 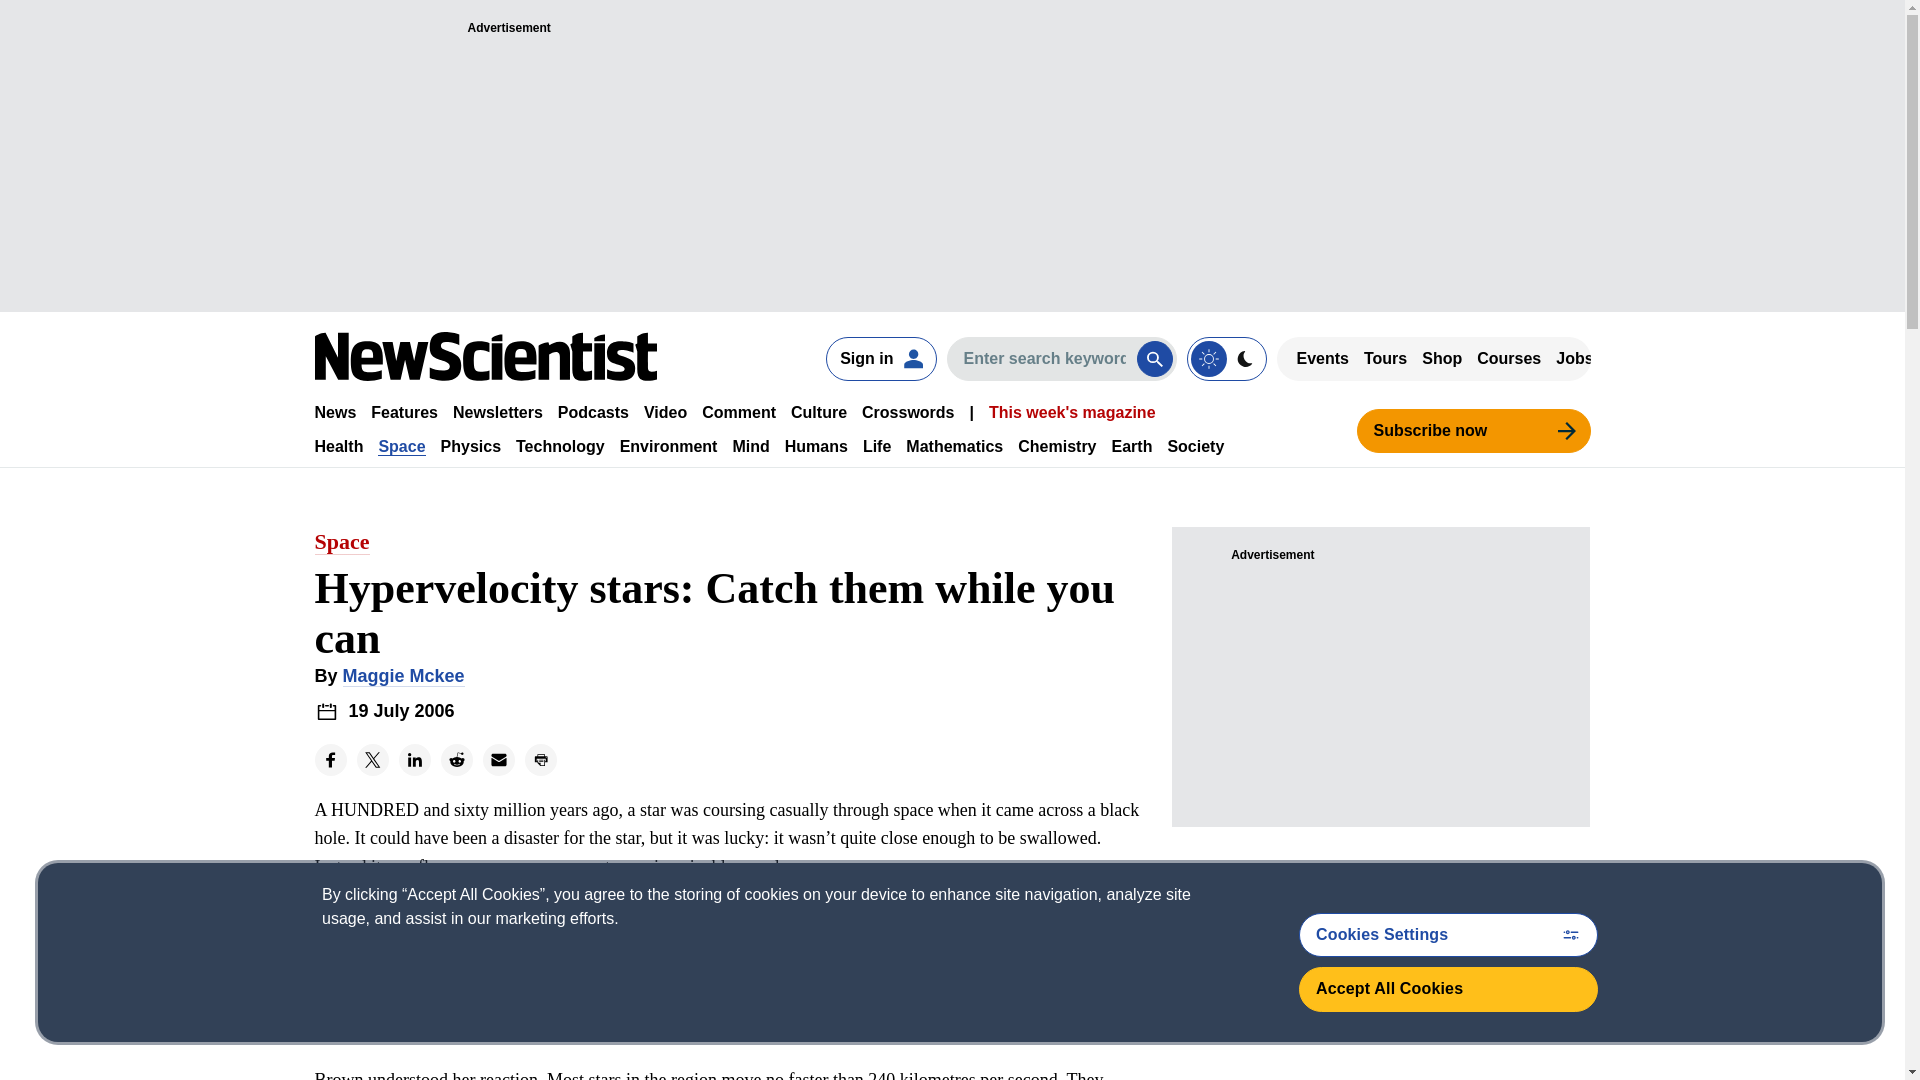 What do you see at coordinates (560, 446) in the screenshot?
I see `Technology` at bounding box center [560, 446].